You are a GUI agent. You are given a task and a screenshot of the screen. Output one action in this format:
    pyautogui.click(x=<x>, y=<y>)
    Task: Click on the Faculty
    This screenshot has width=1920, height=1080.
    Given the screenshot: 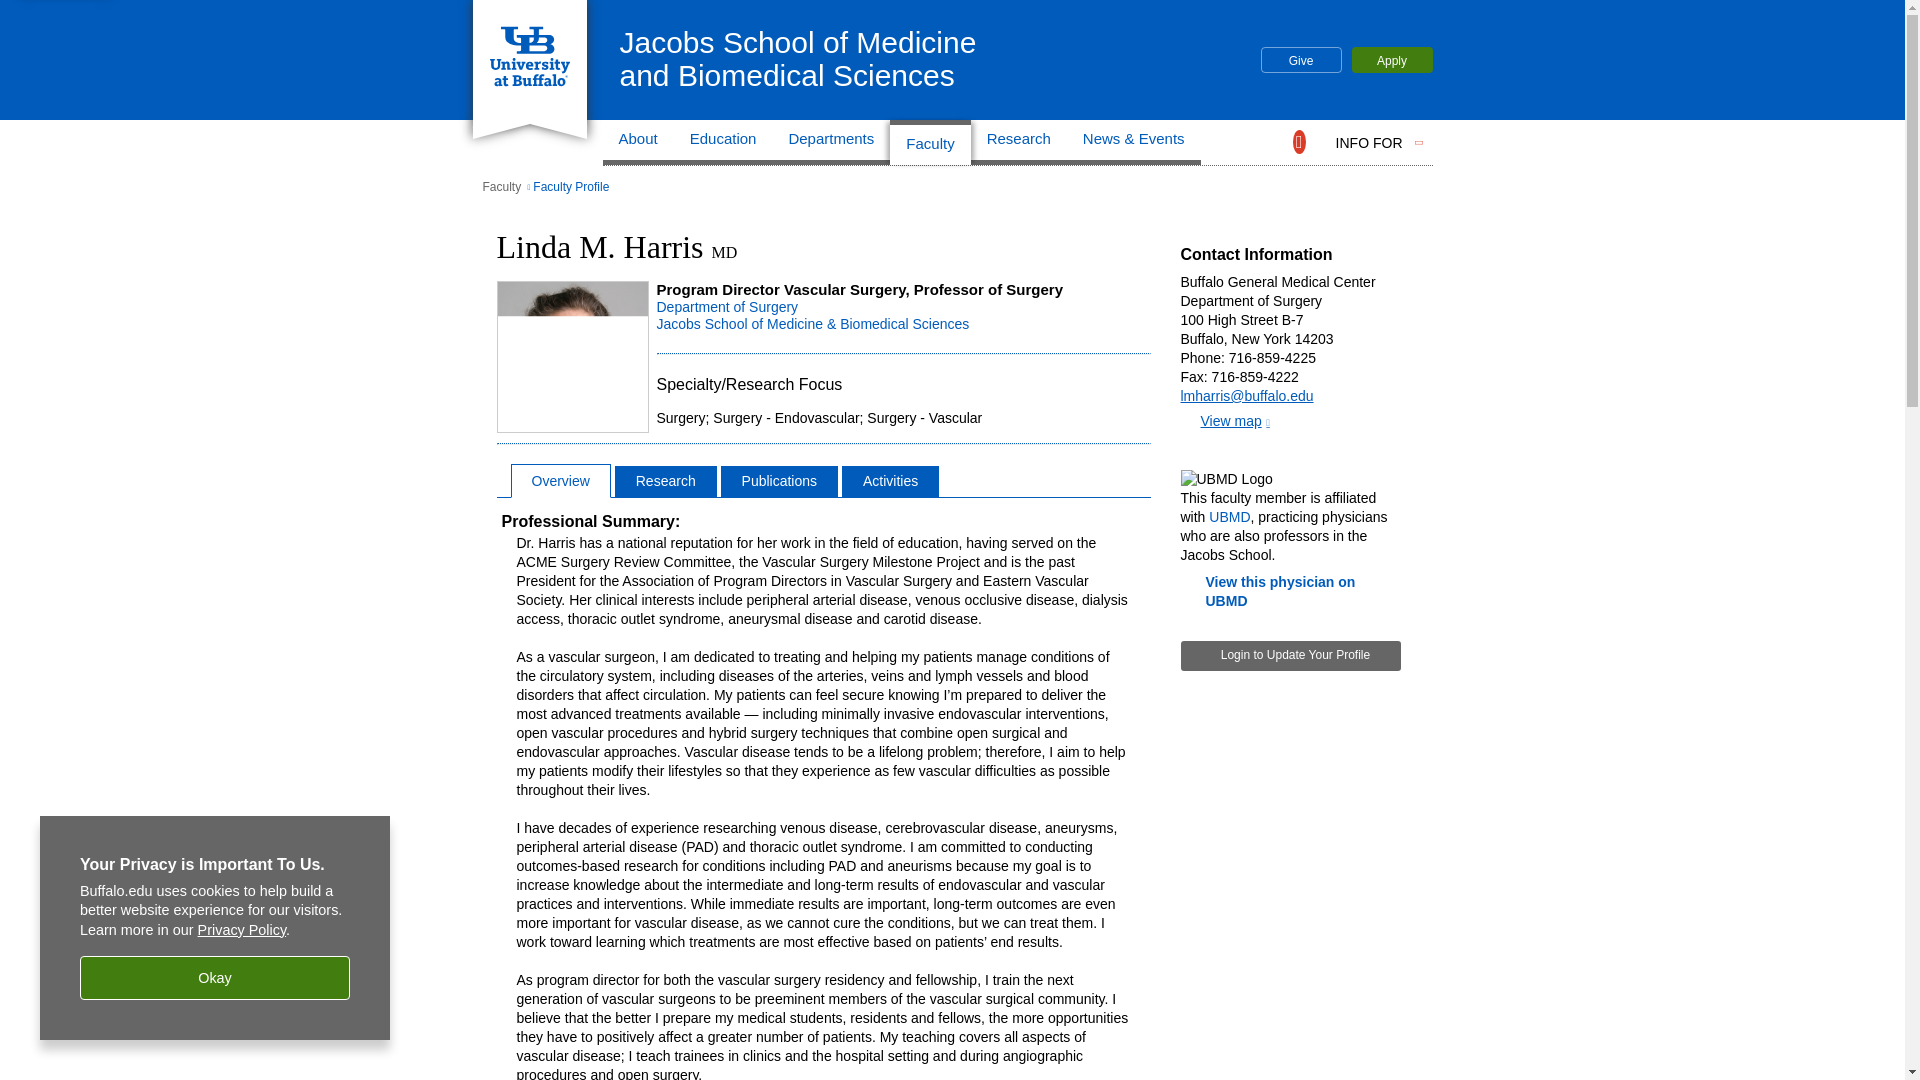 What is the action you would take?
    pyautogui.click(x=1019, y=142)
    